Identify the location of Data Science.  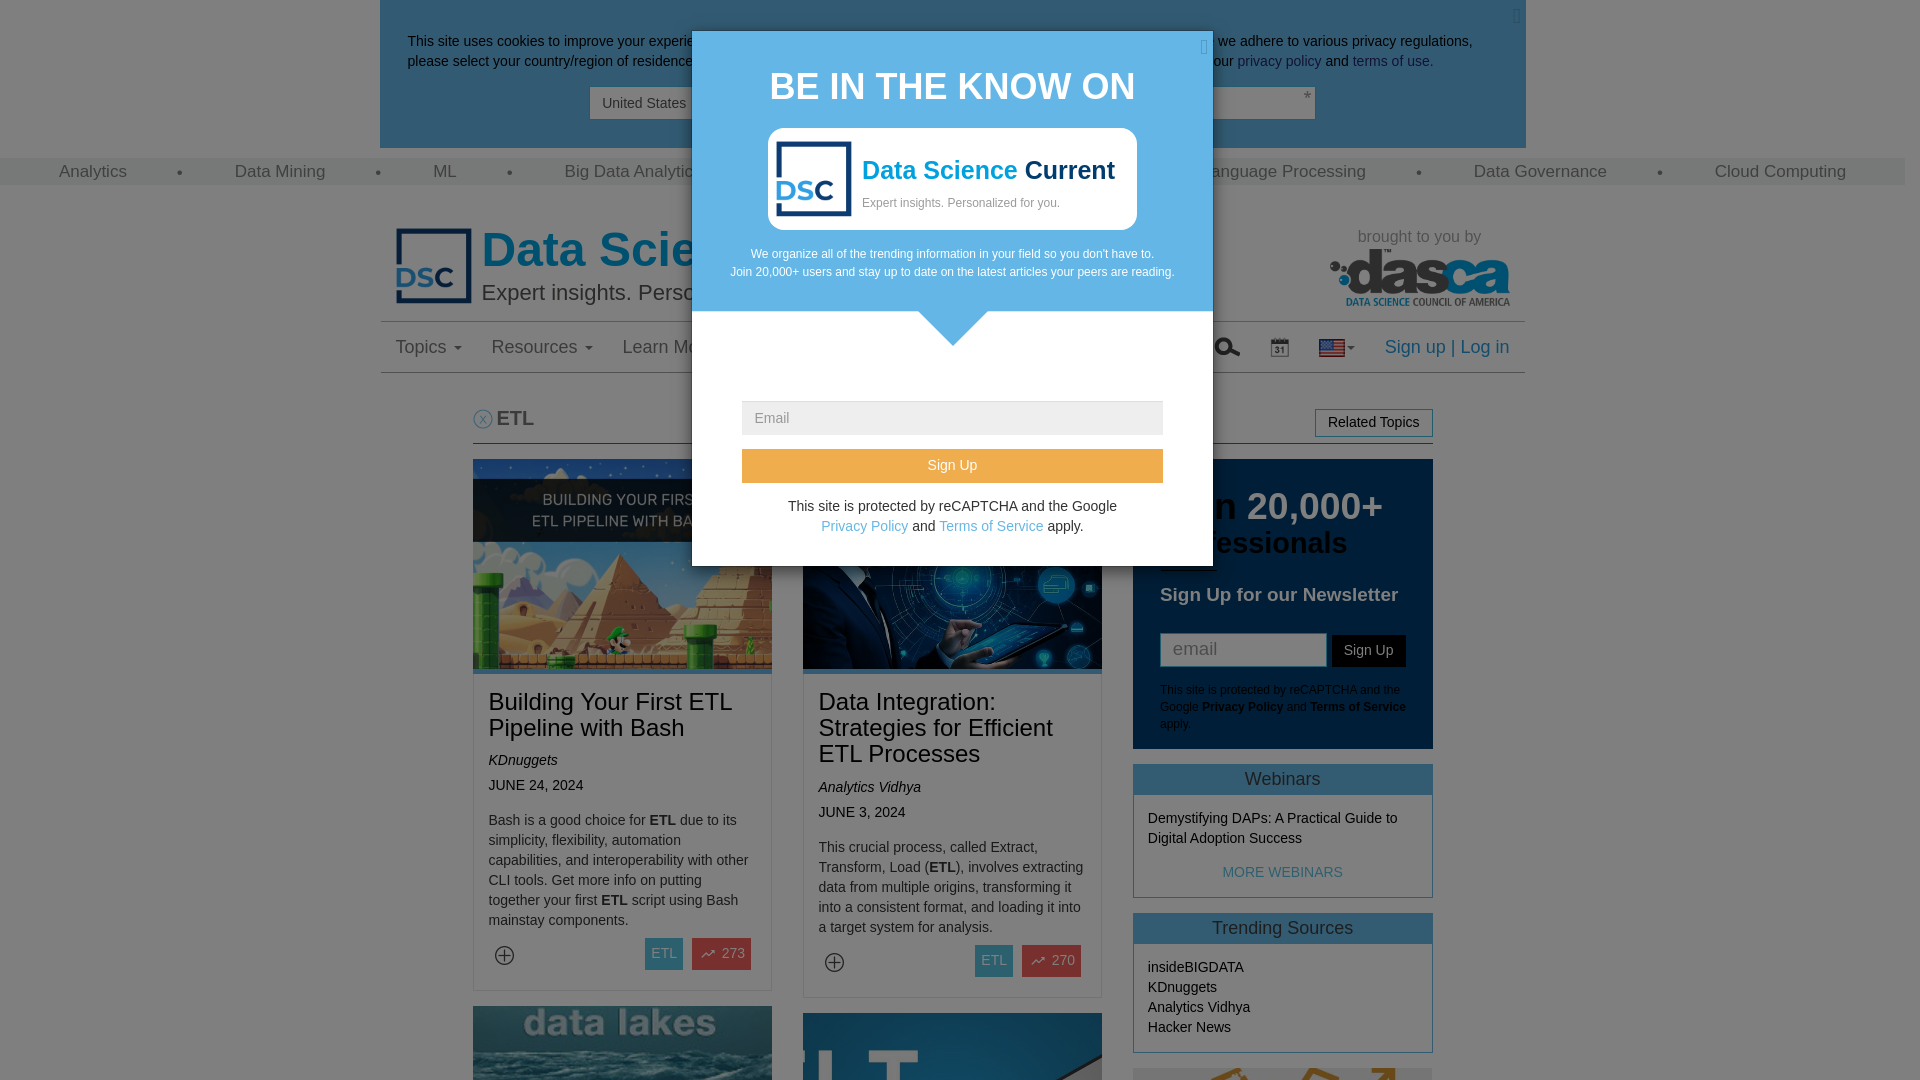
(859, 172).